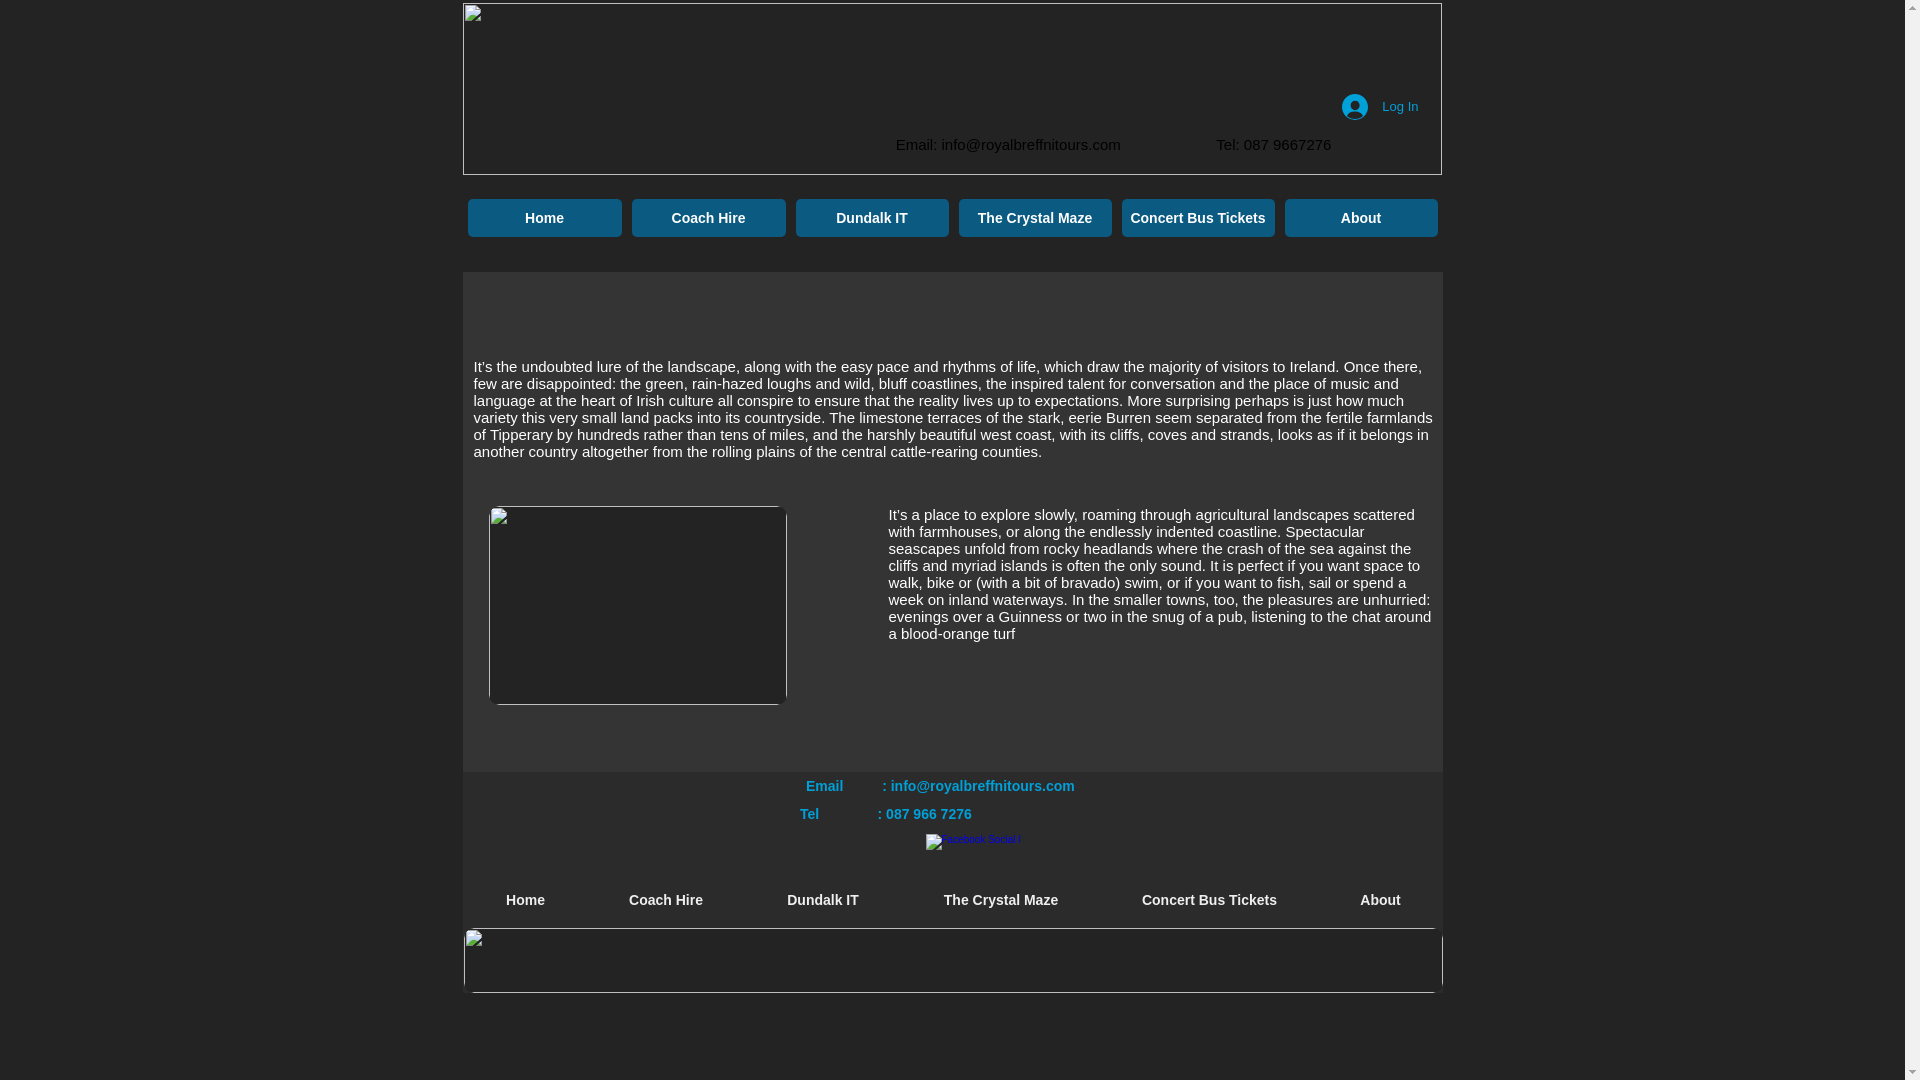  Describe the element at coordinates (526, 900) in the screenshot. I see `Home` at that location.